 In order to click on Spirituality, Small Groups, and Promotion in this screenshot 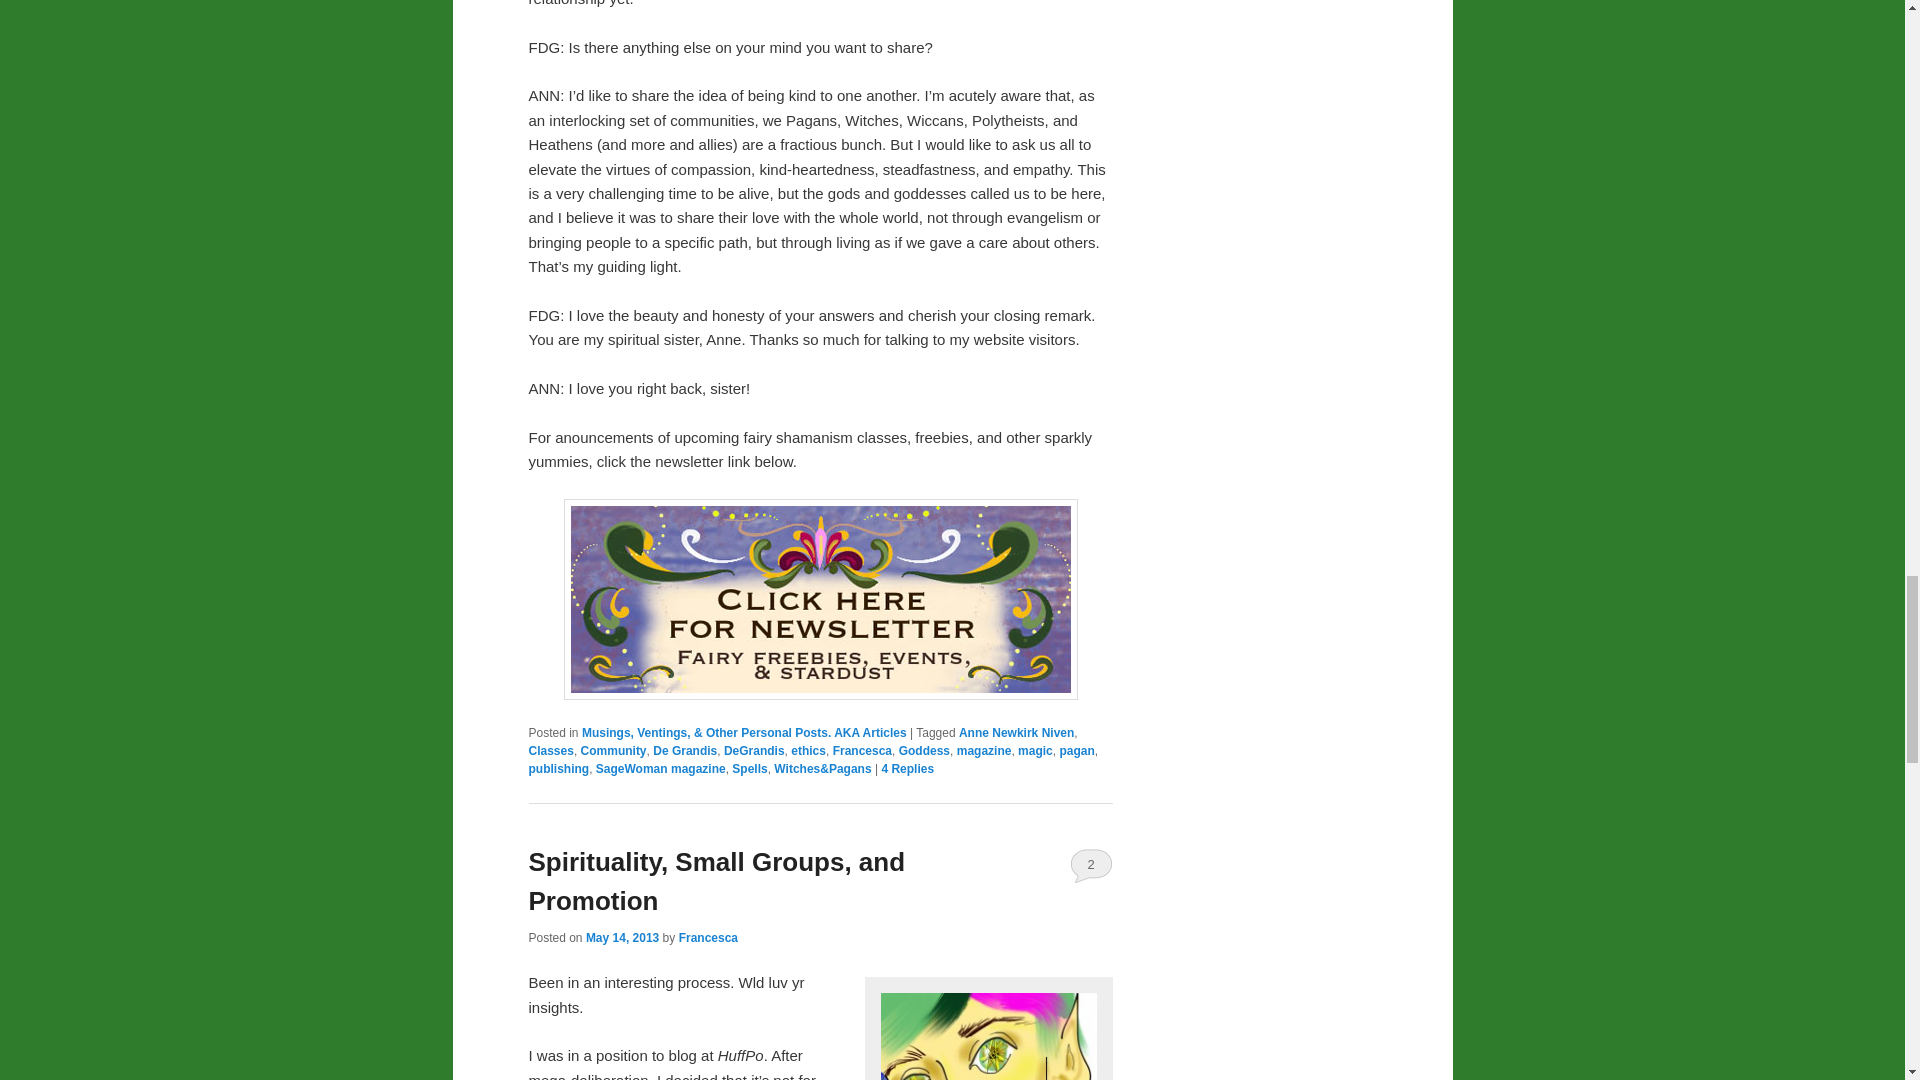, I will do `click(716, 880)`.